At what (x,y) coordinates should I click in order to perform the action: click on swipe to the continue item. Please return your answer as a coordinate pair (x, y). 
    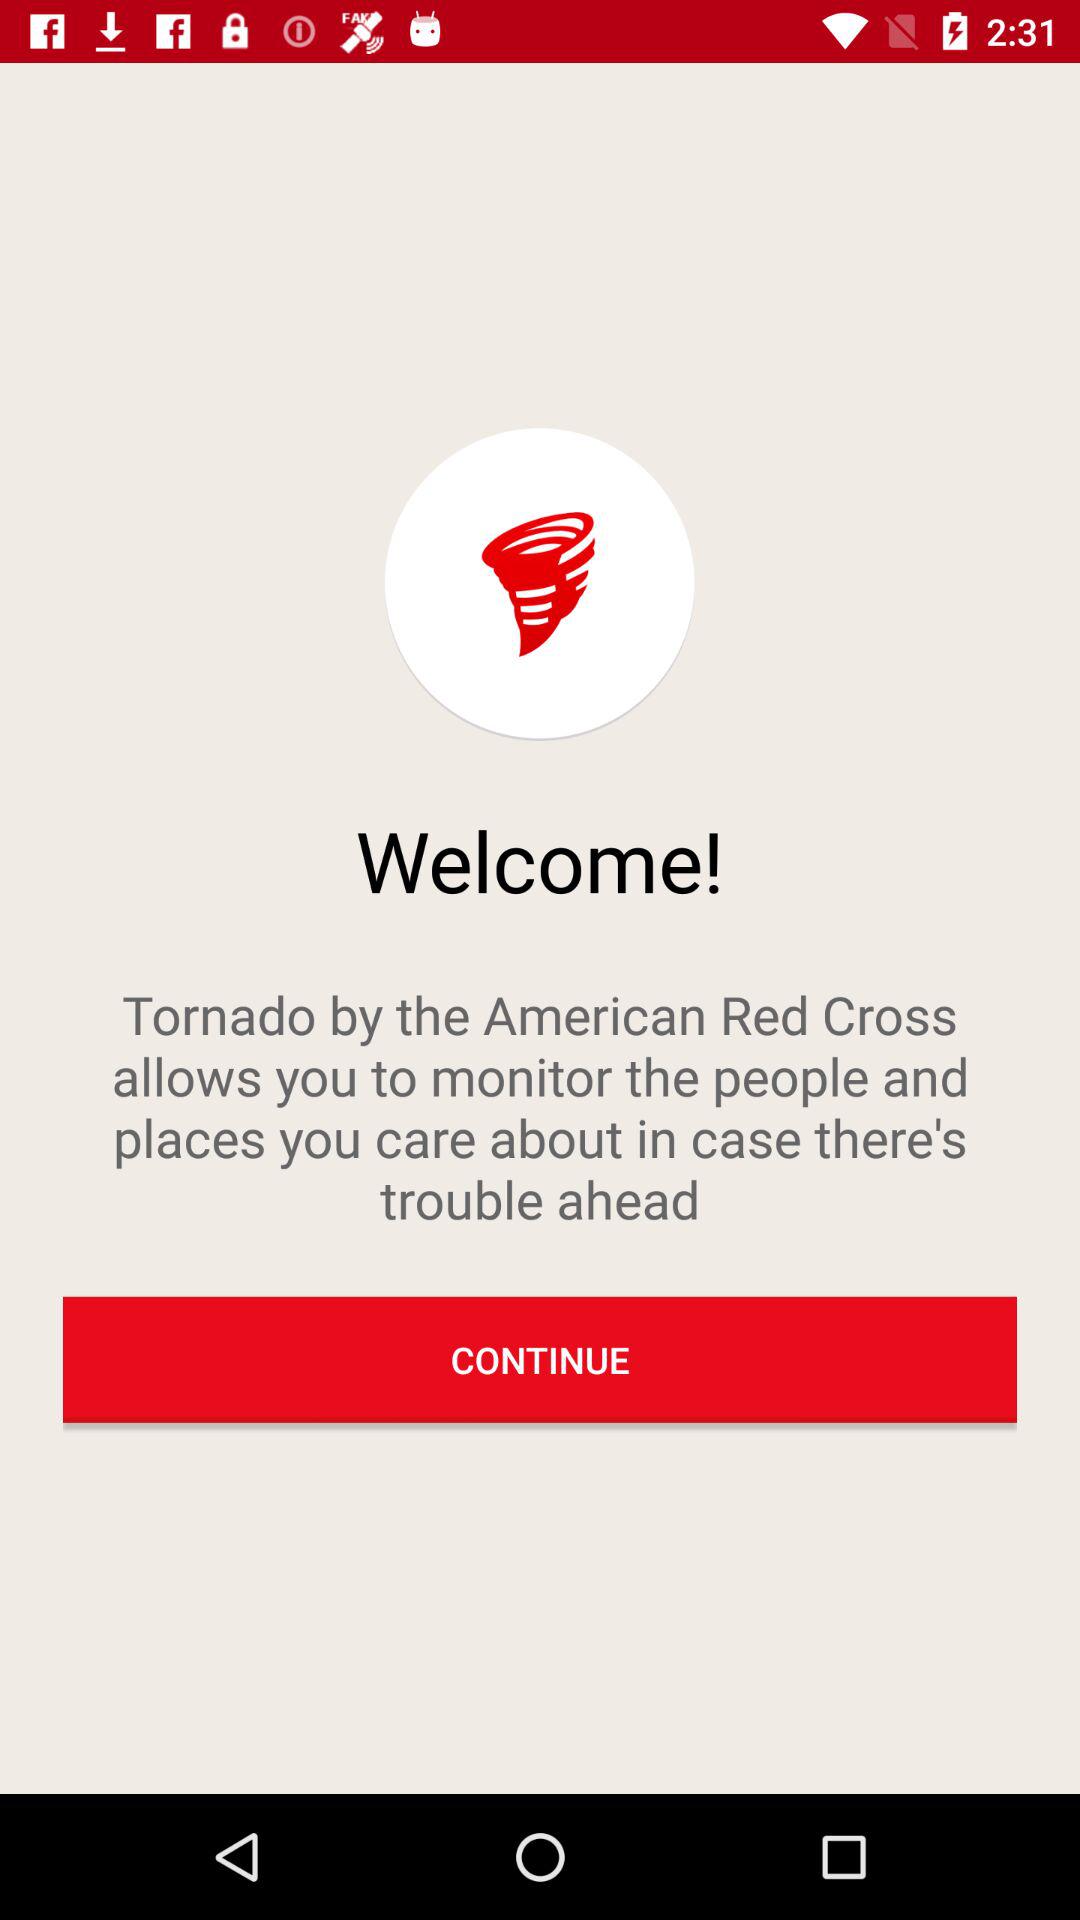
    Looking at the image, I should click on (540, 1359).